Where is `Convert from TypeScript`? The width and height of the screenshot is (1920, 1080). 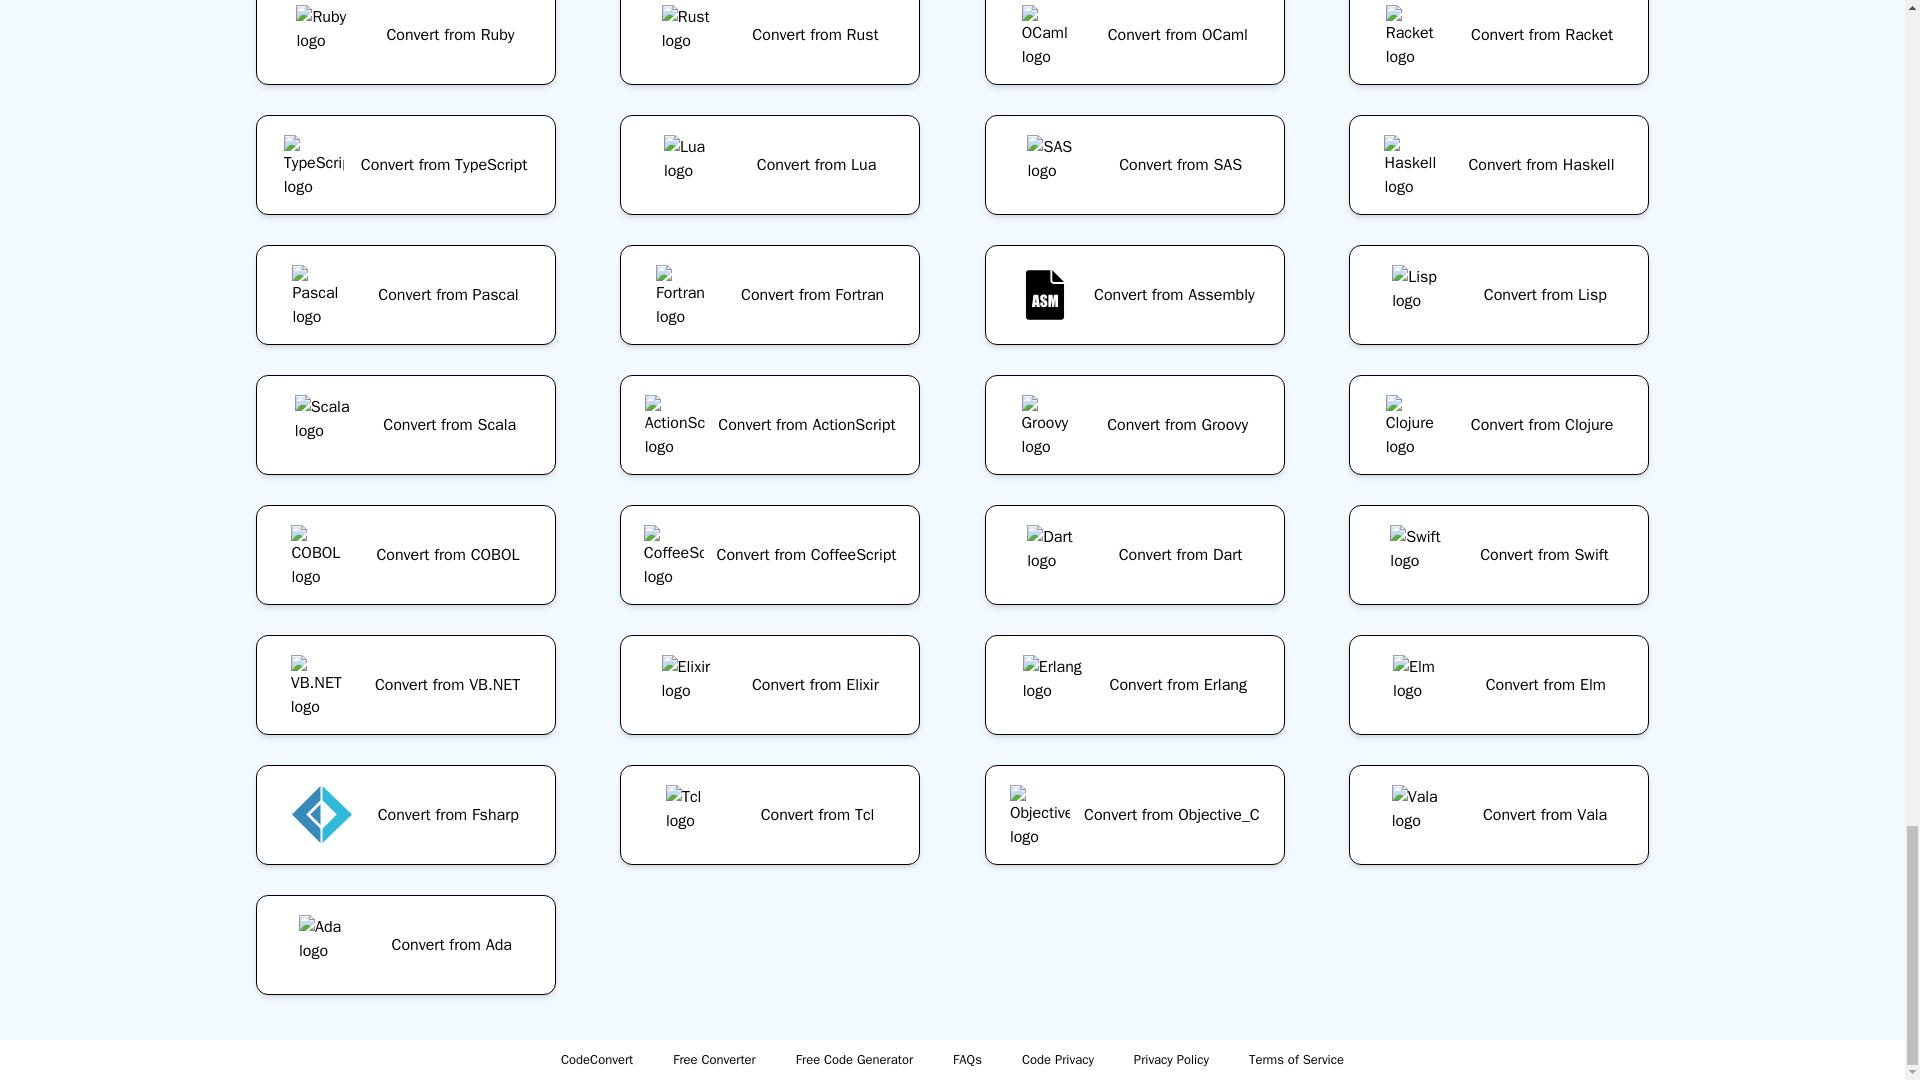 Convert from TypeScript is located at coordinates (405, 165).